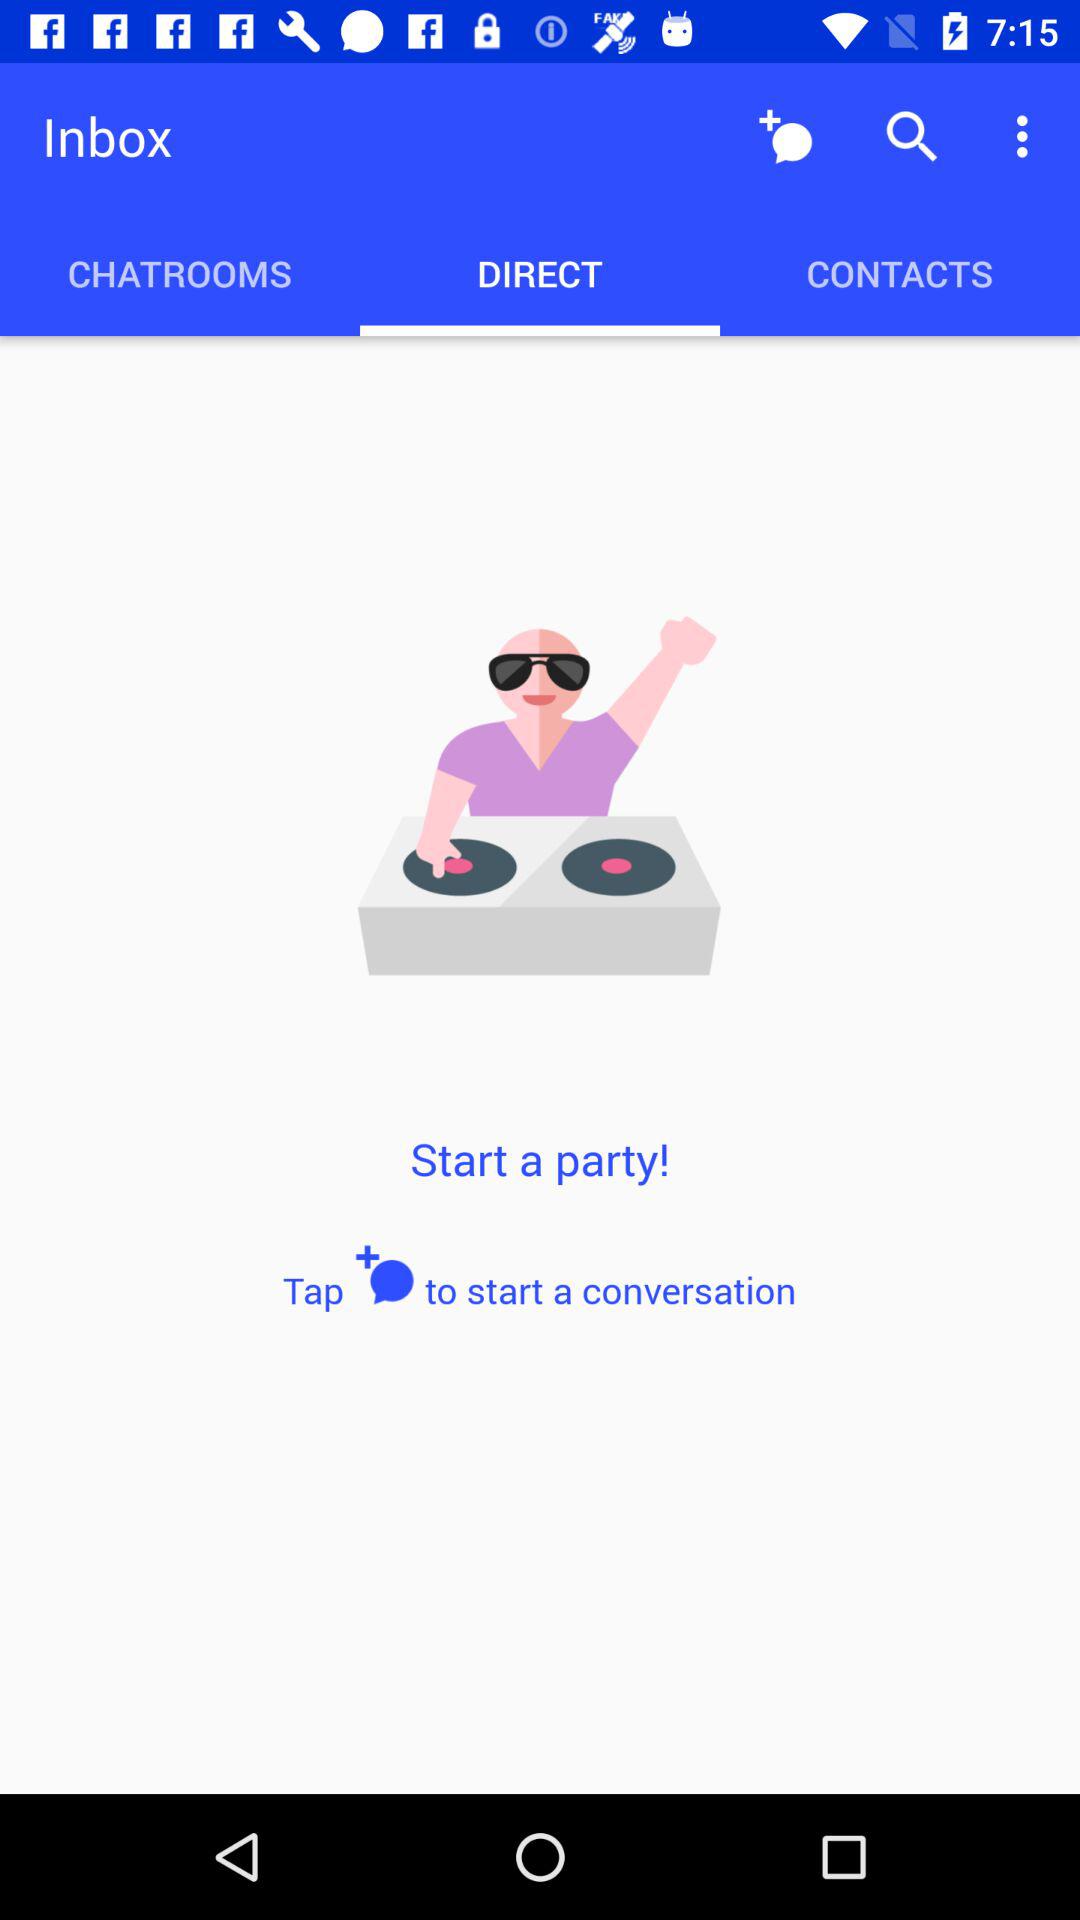 This screenshot has width=1080, height=1920. I want to click on press item above contacts item, so click(786, 136).